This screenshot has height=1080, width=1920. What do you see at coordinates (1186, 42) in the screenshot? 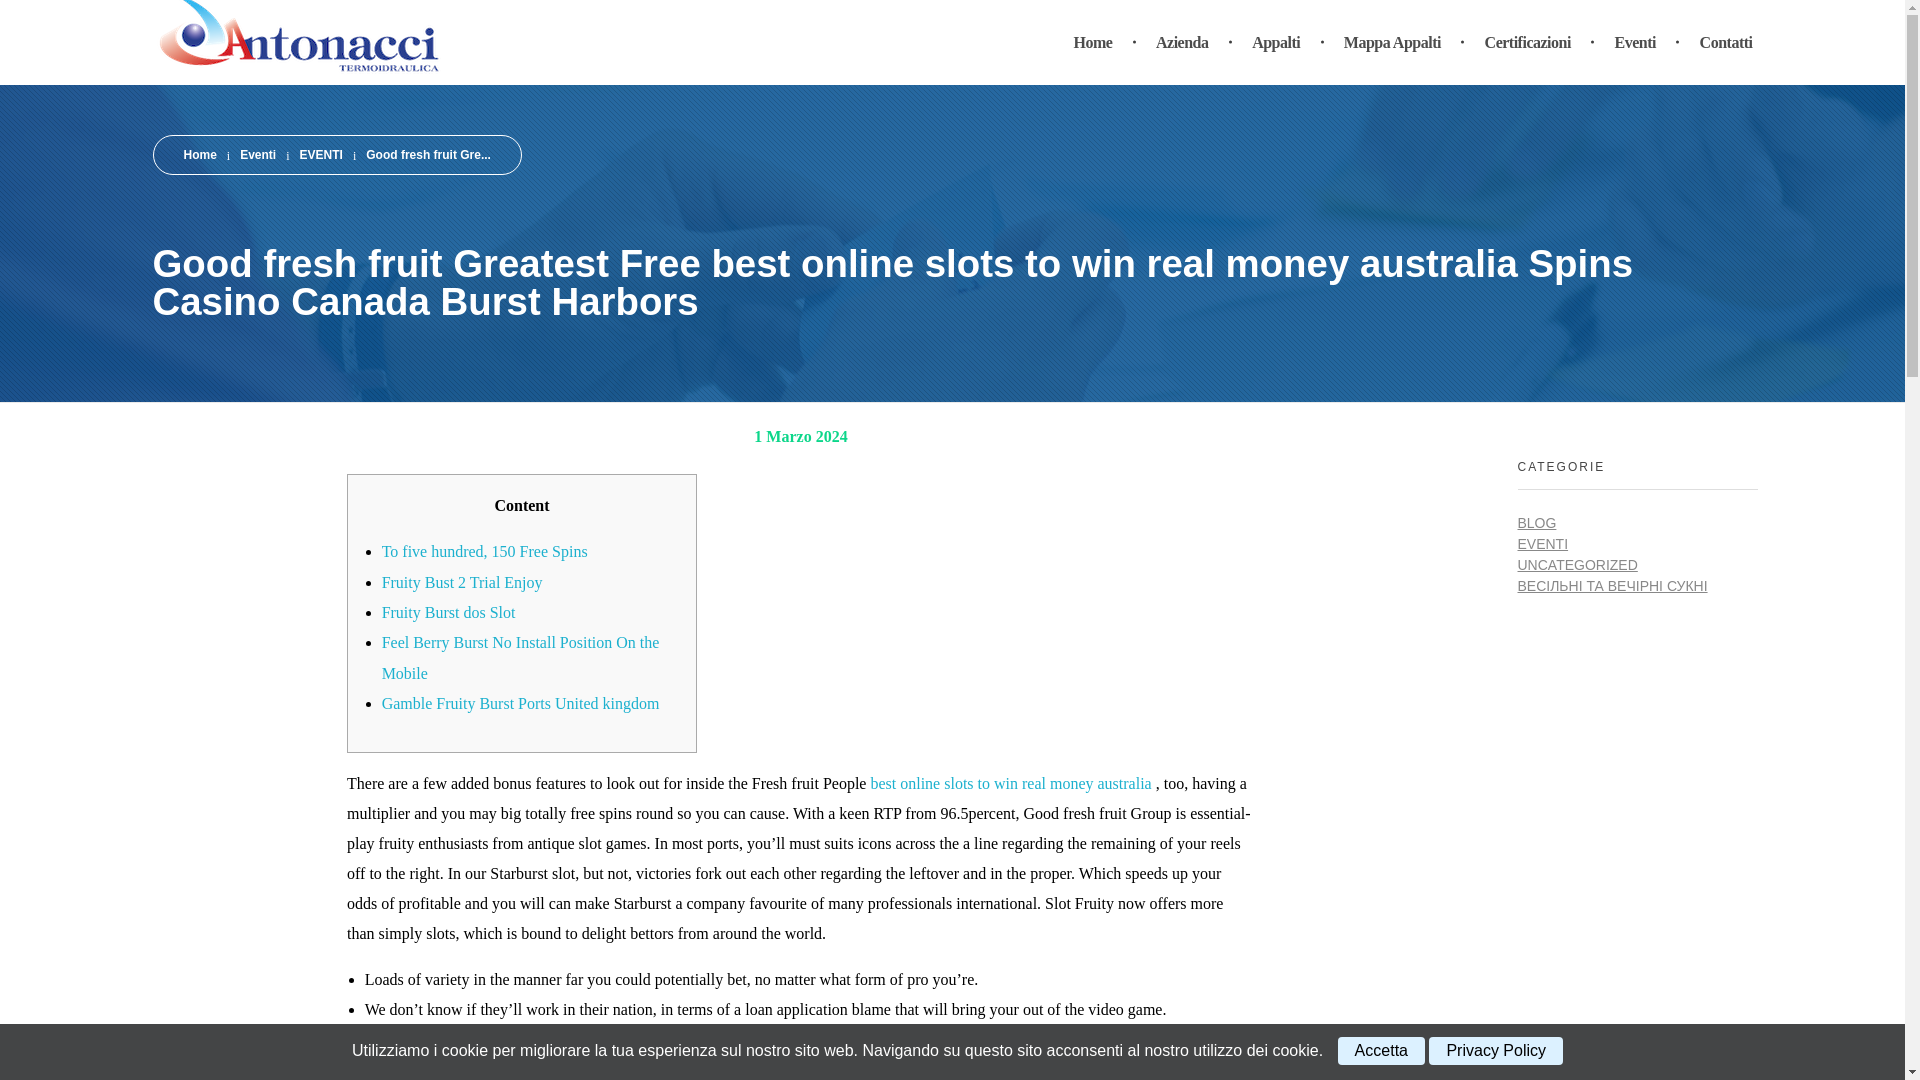
I see `Azienda` at bounding box center [1186, 42].